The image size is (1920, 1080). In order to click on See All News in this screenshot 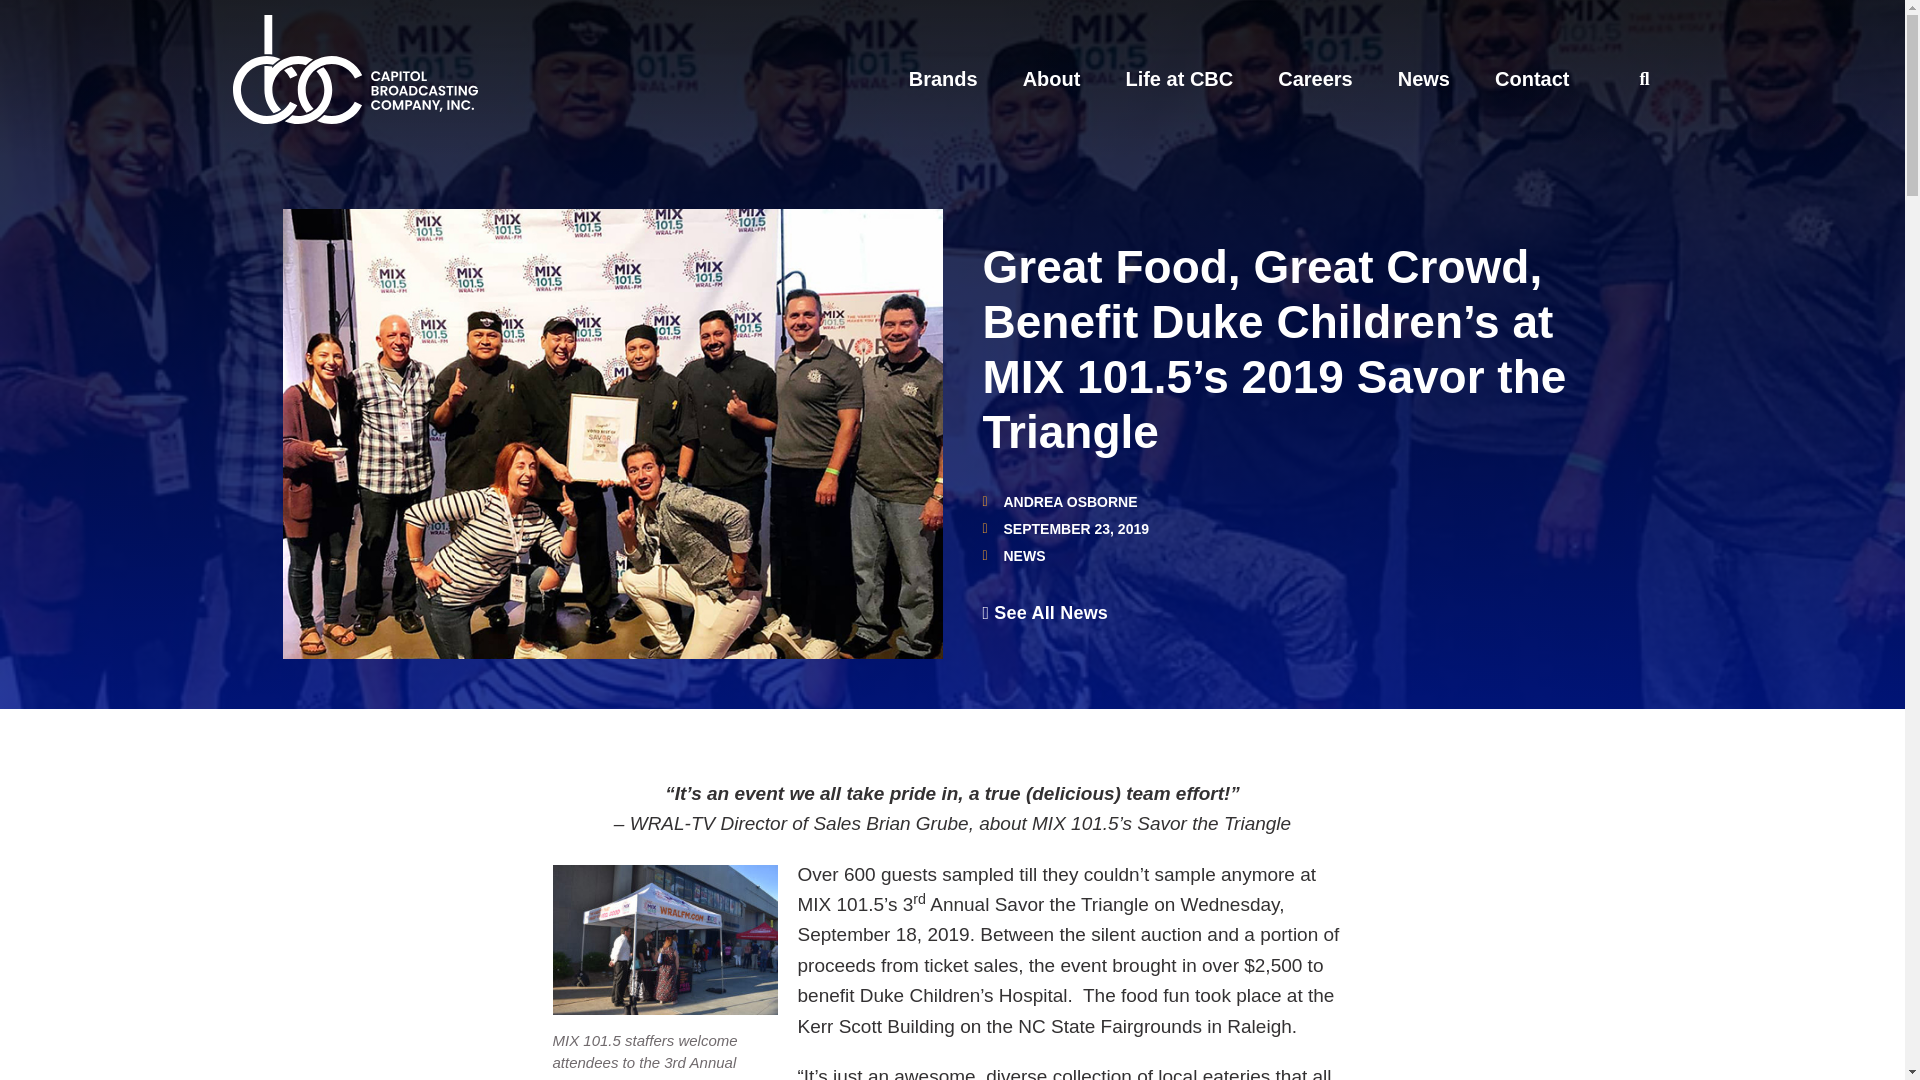, I will do `click(1044, 612)`.